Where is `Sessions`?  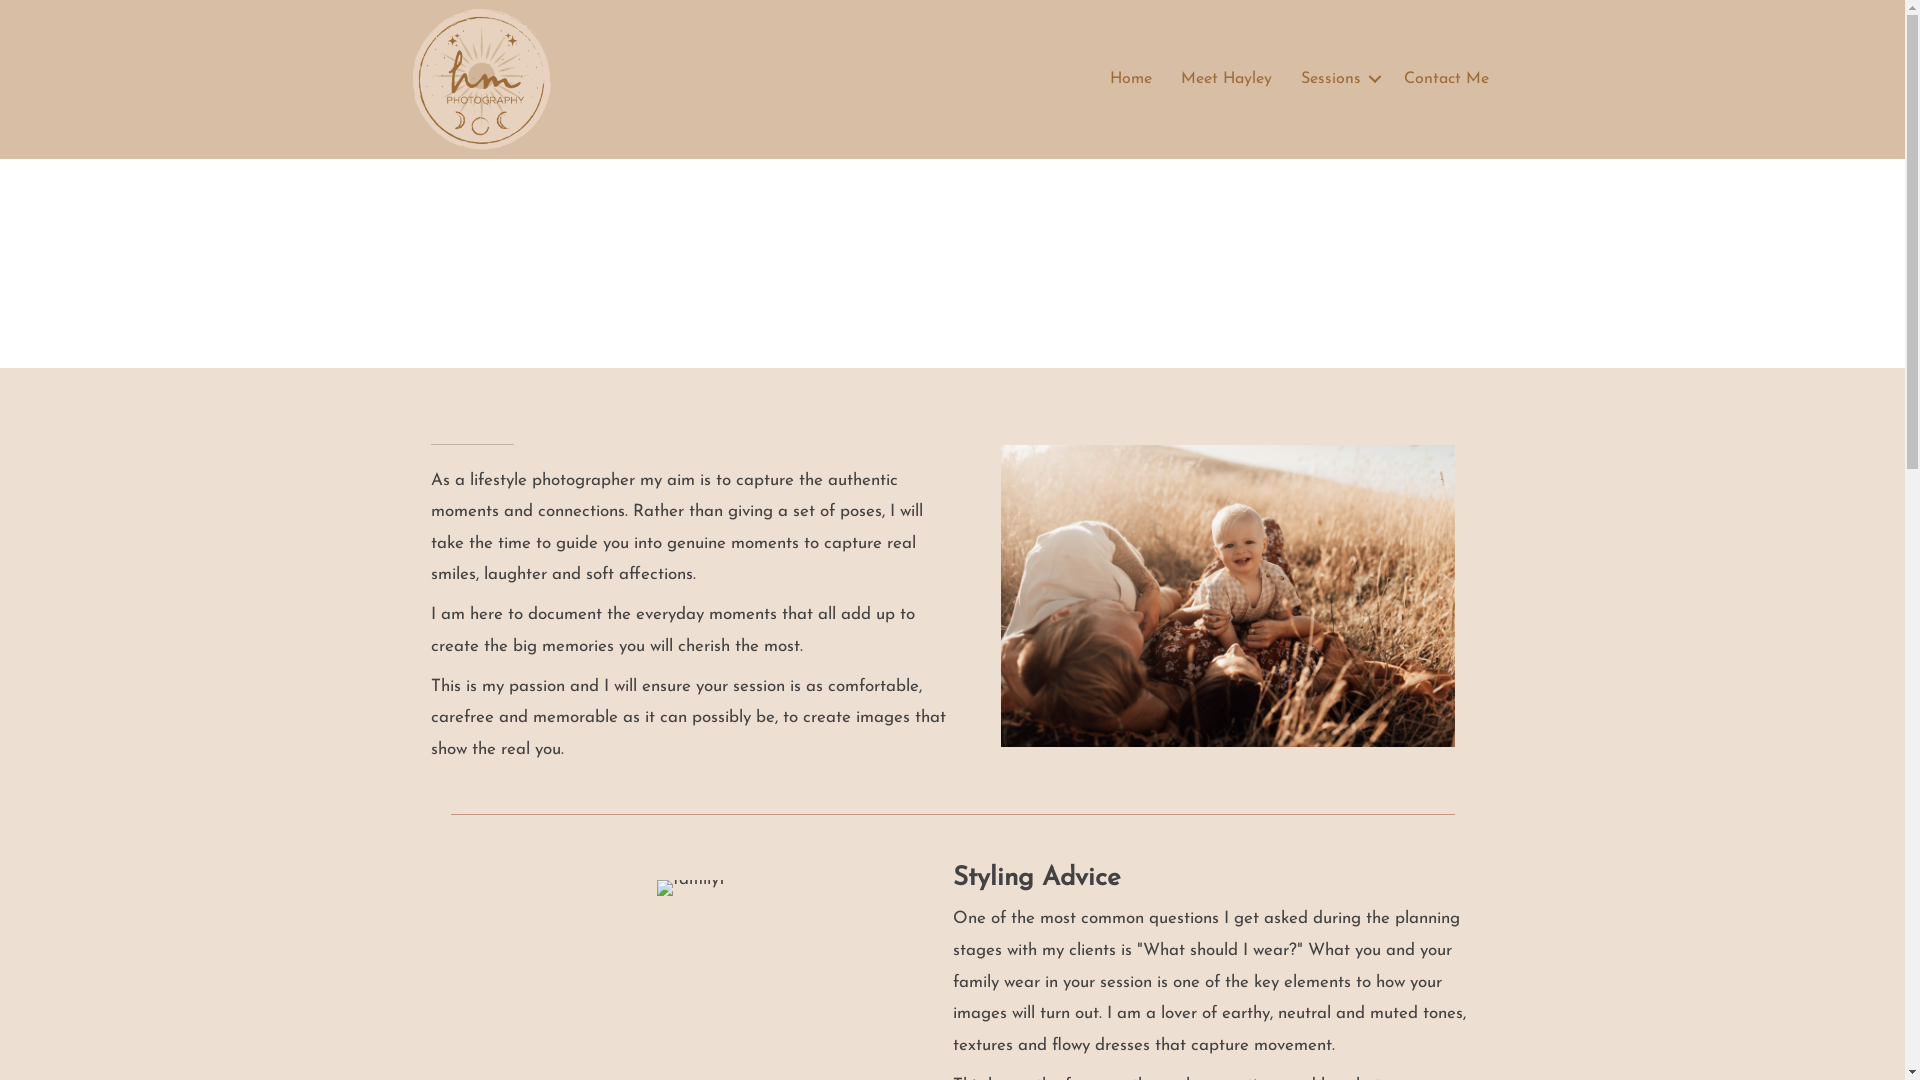 Sessions is located at coordinates (1338, 79).